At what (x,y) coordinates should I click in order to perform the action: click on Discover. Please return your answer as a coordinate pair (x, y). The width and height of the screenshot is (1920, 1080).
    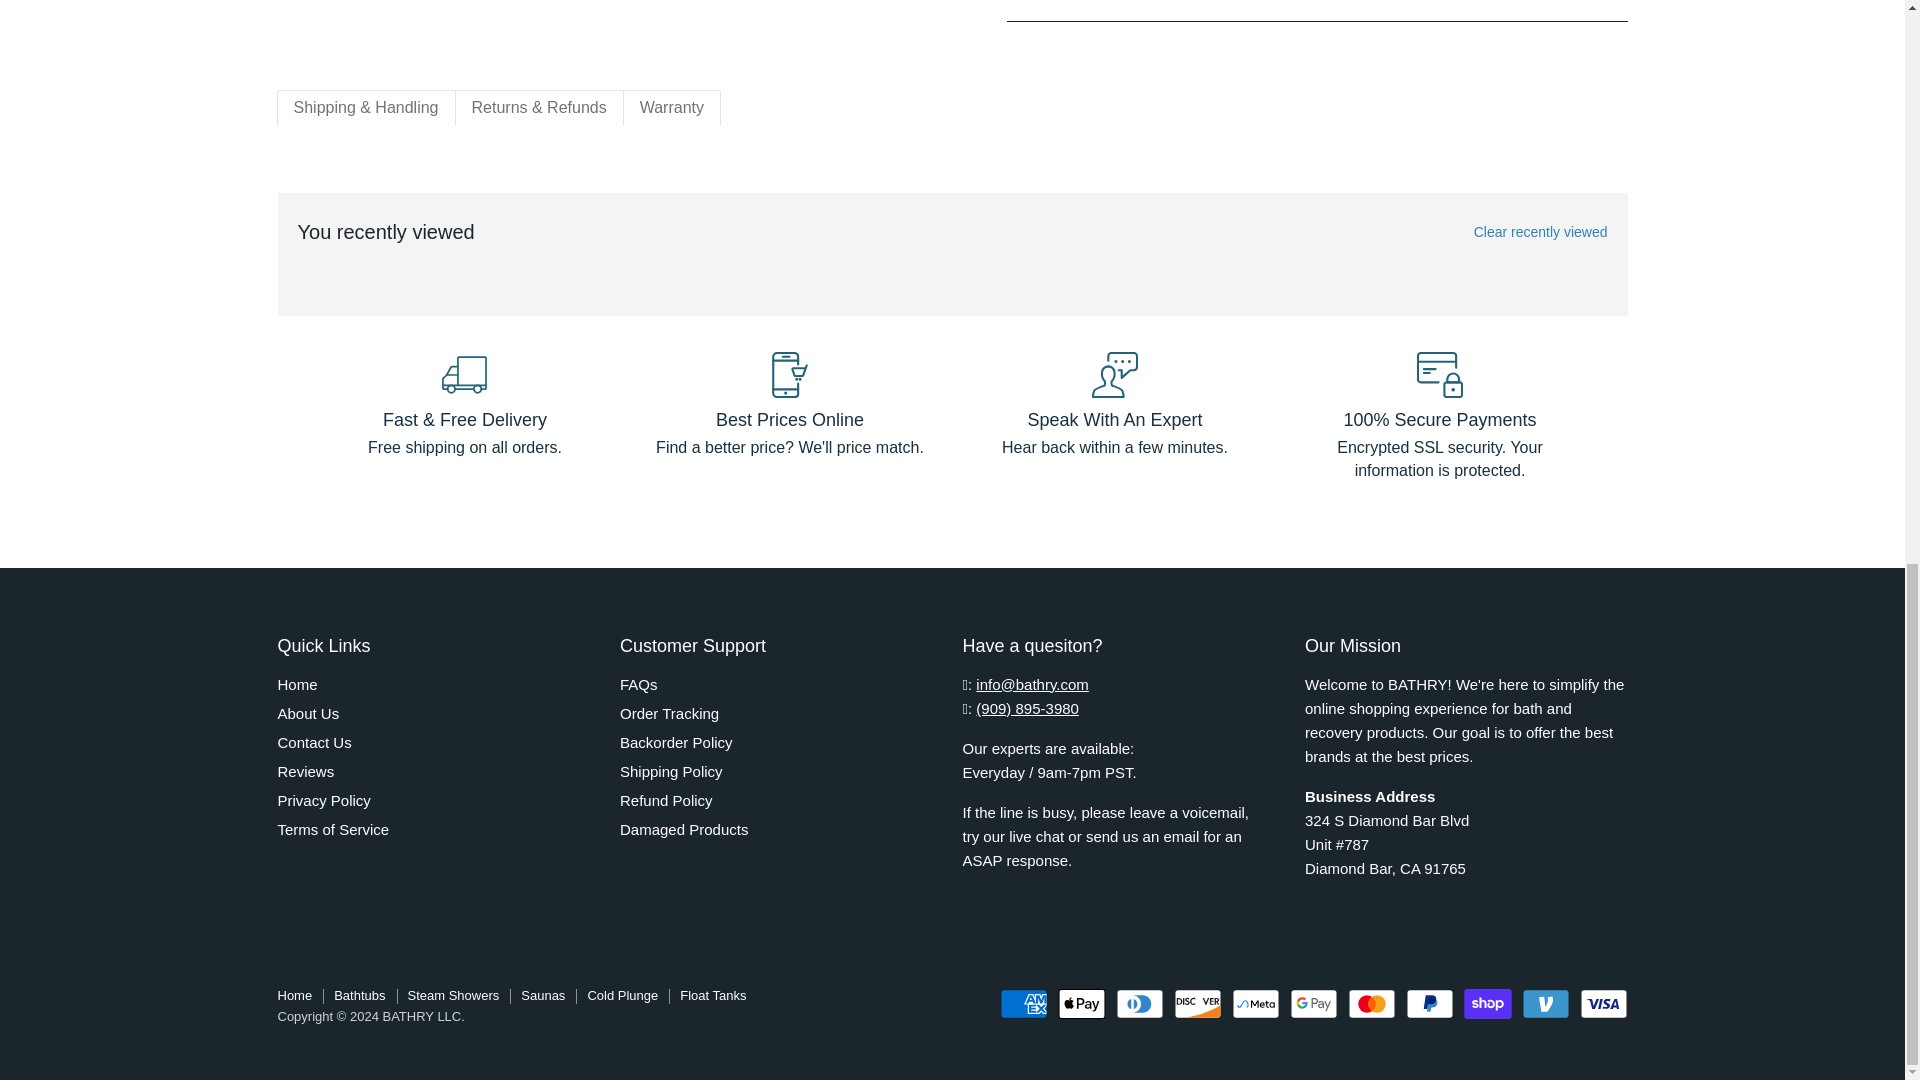
    Looking at the image, I should click on (1197, 1004).